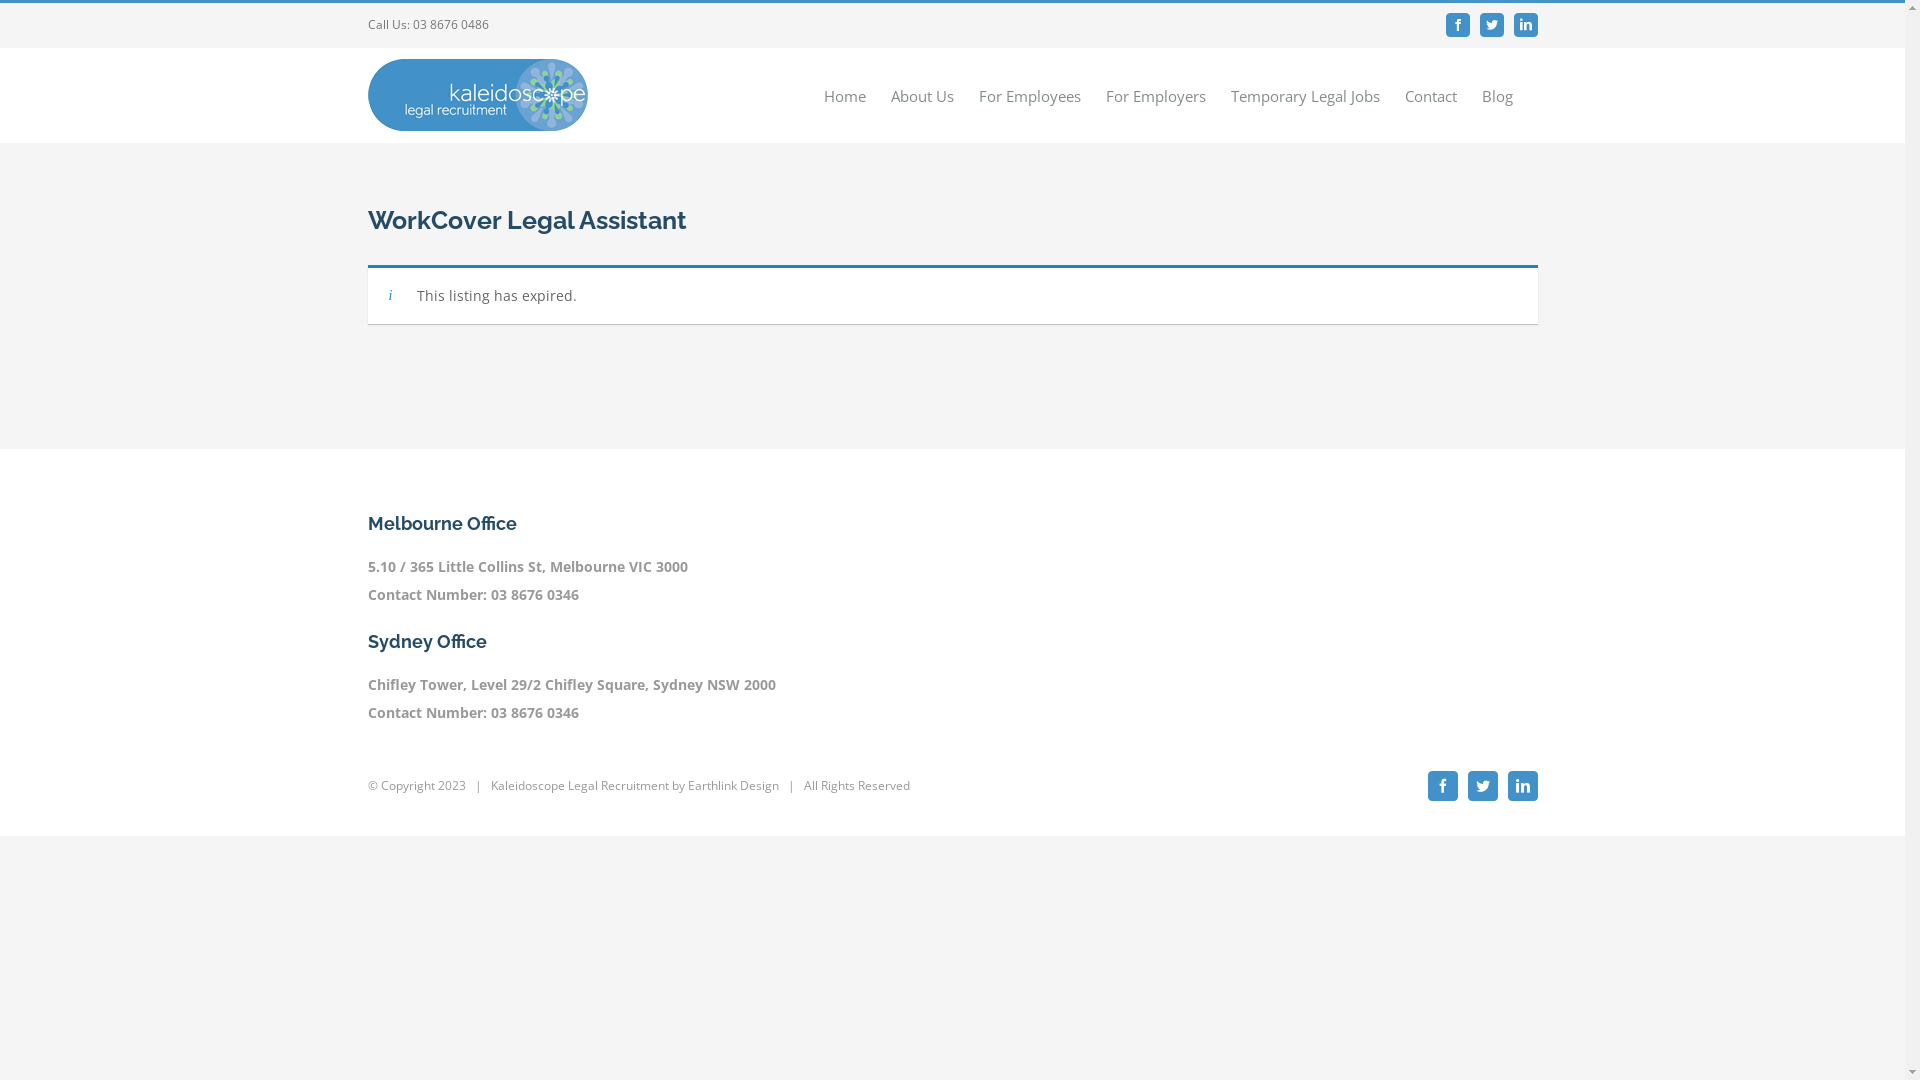 The width and height of the screenshot is (1920, 1080). I want to click on Temporary Legal Jobs, so click(1304, 96).